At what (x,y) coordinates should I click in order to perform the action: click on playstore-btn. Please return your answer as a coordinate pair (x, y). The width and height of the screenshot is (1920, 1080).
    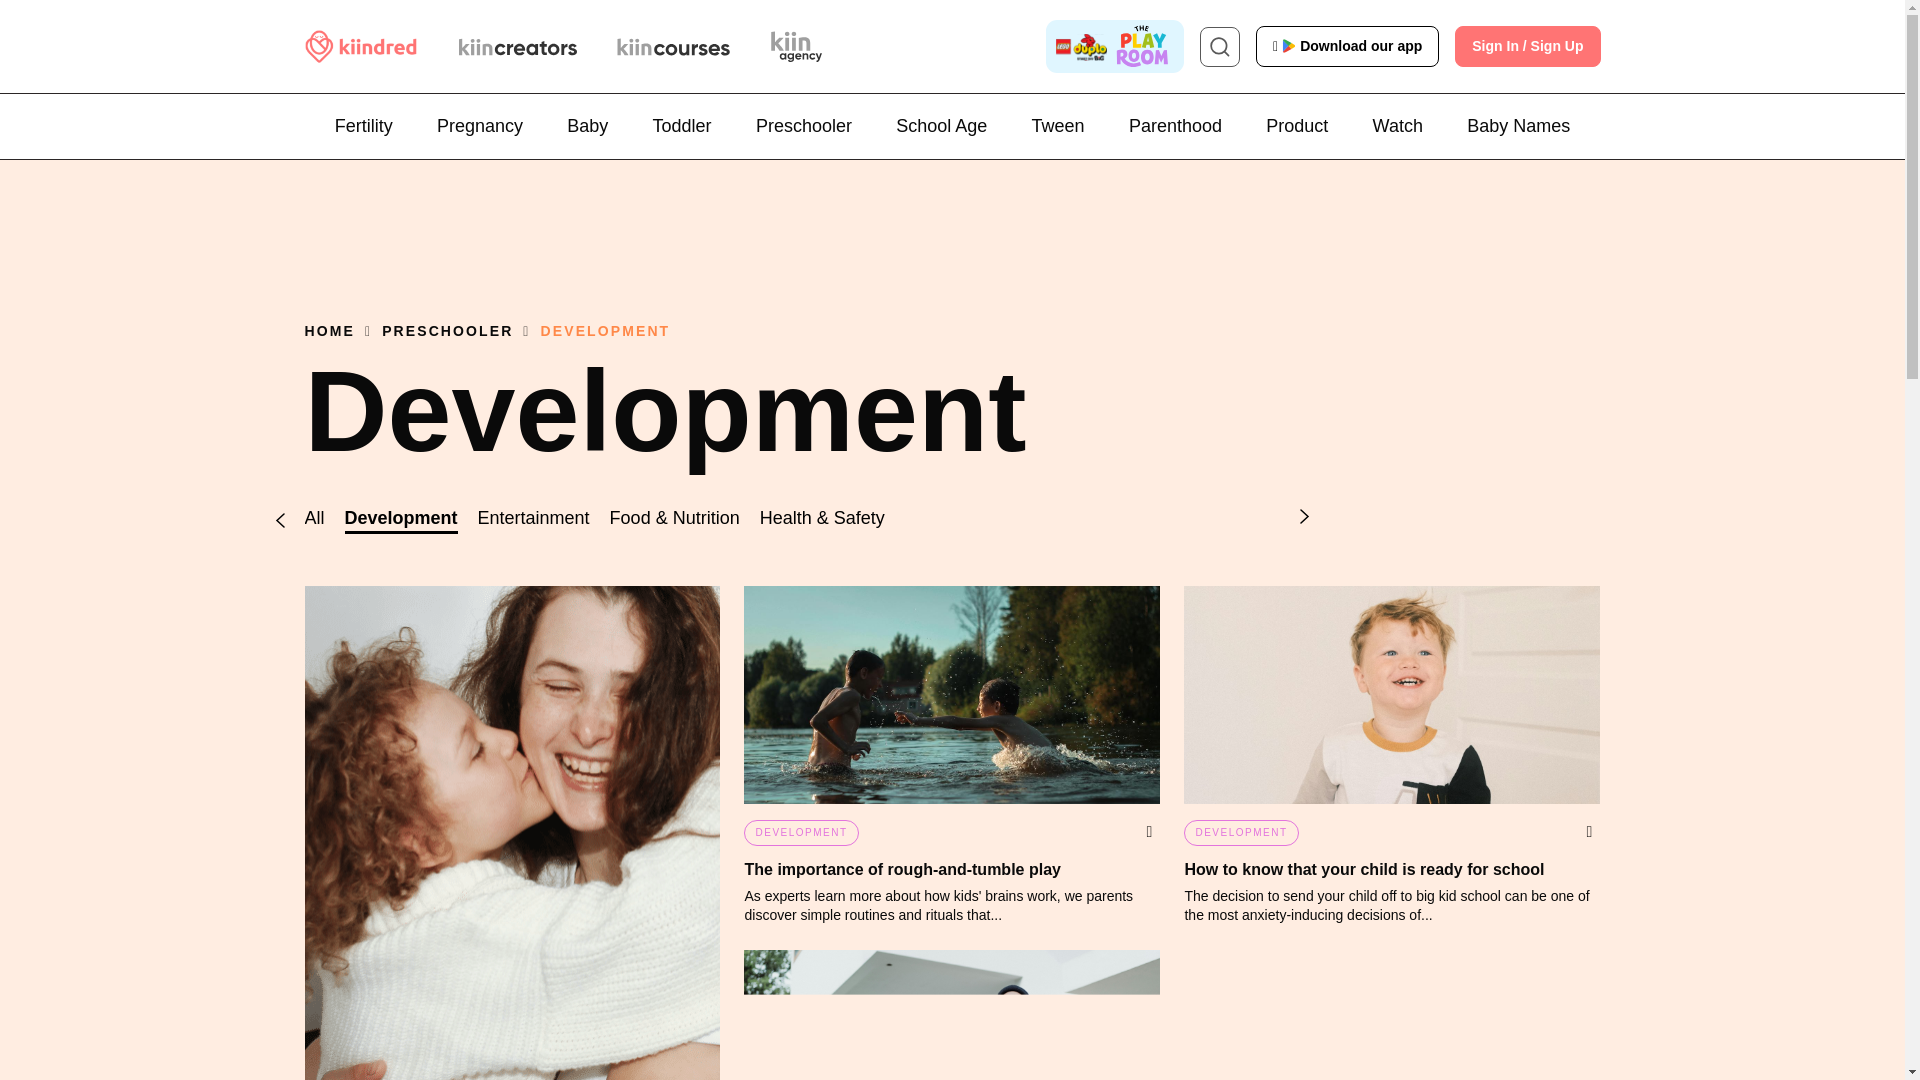
    Looking at the image, I should click on (1350, 46).